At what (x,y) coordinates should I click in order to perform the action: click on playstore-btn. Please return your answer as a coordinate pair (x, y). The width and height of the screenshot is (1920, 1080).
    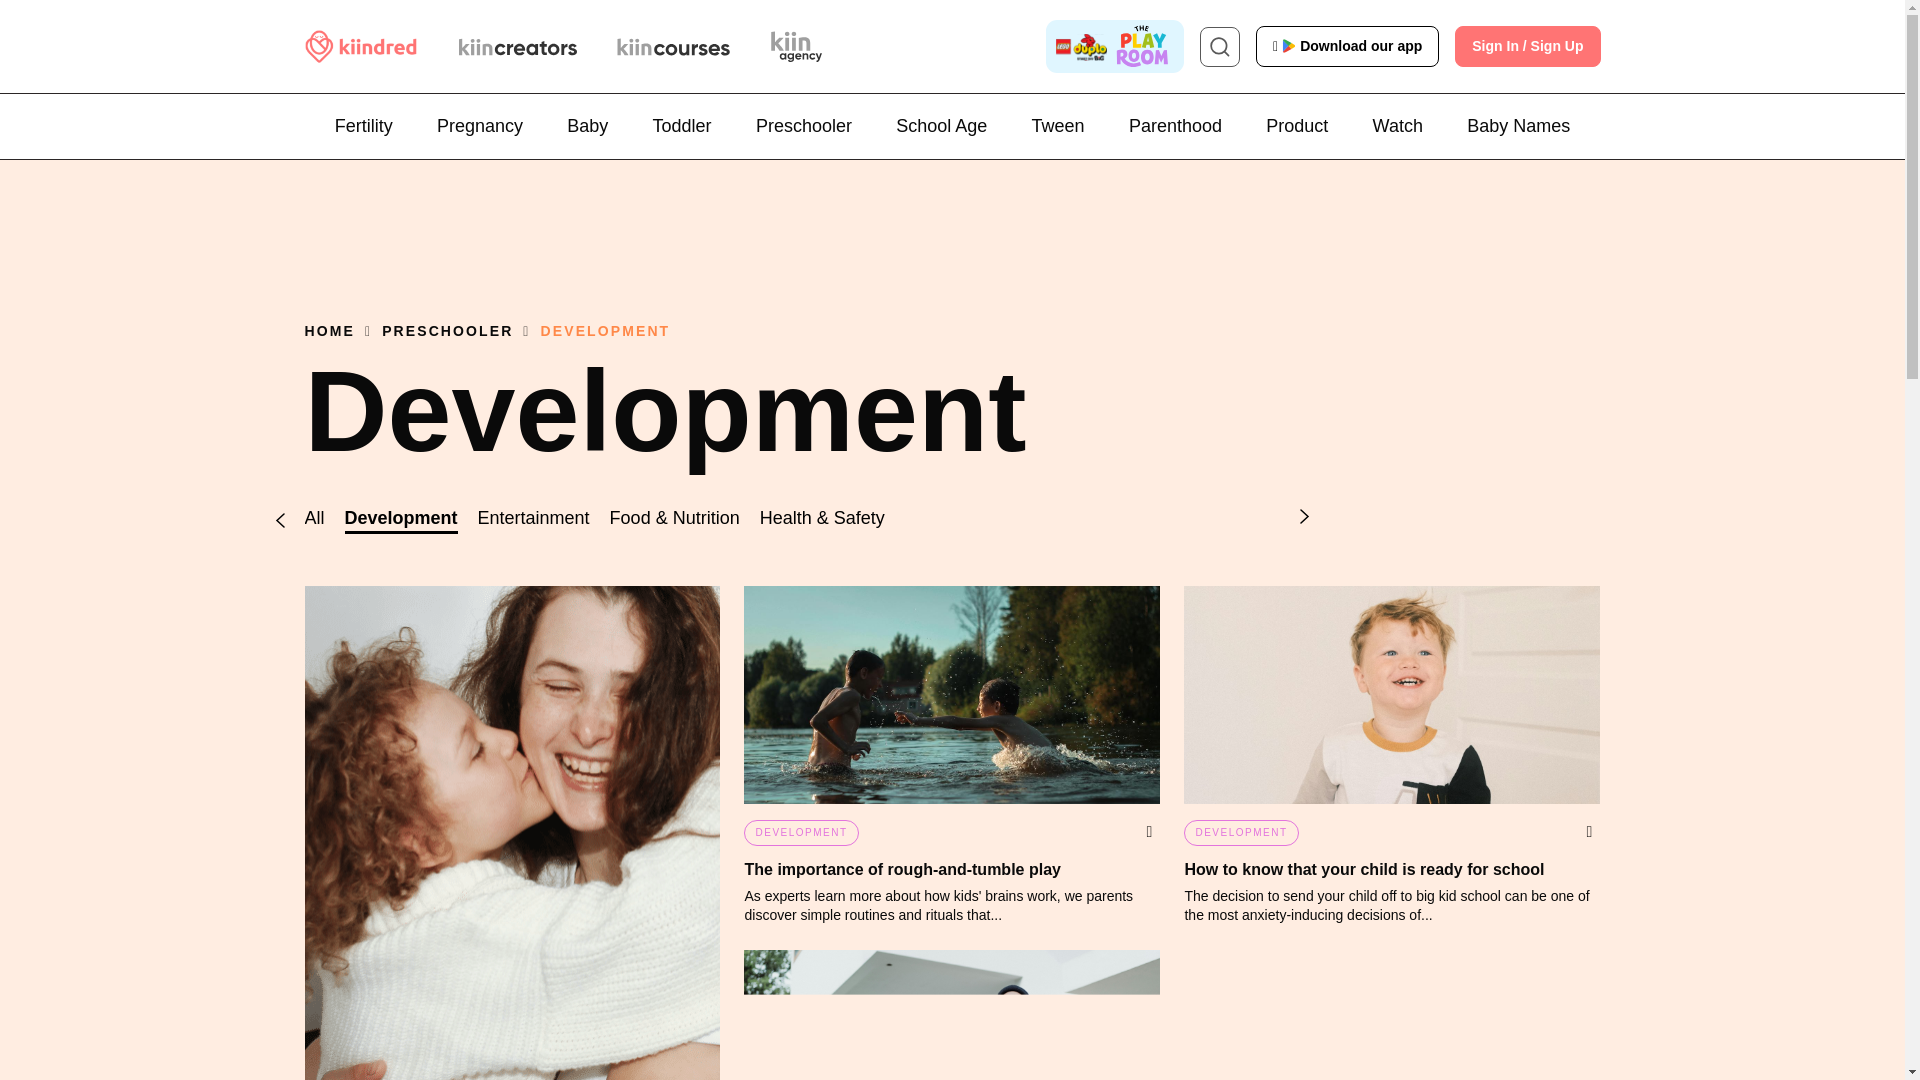
    Looking at the image, I should click on (1350, 46).